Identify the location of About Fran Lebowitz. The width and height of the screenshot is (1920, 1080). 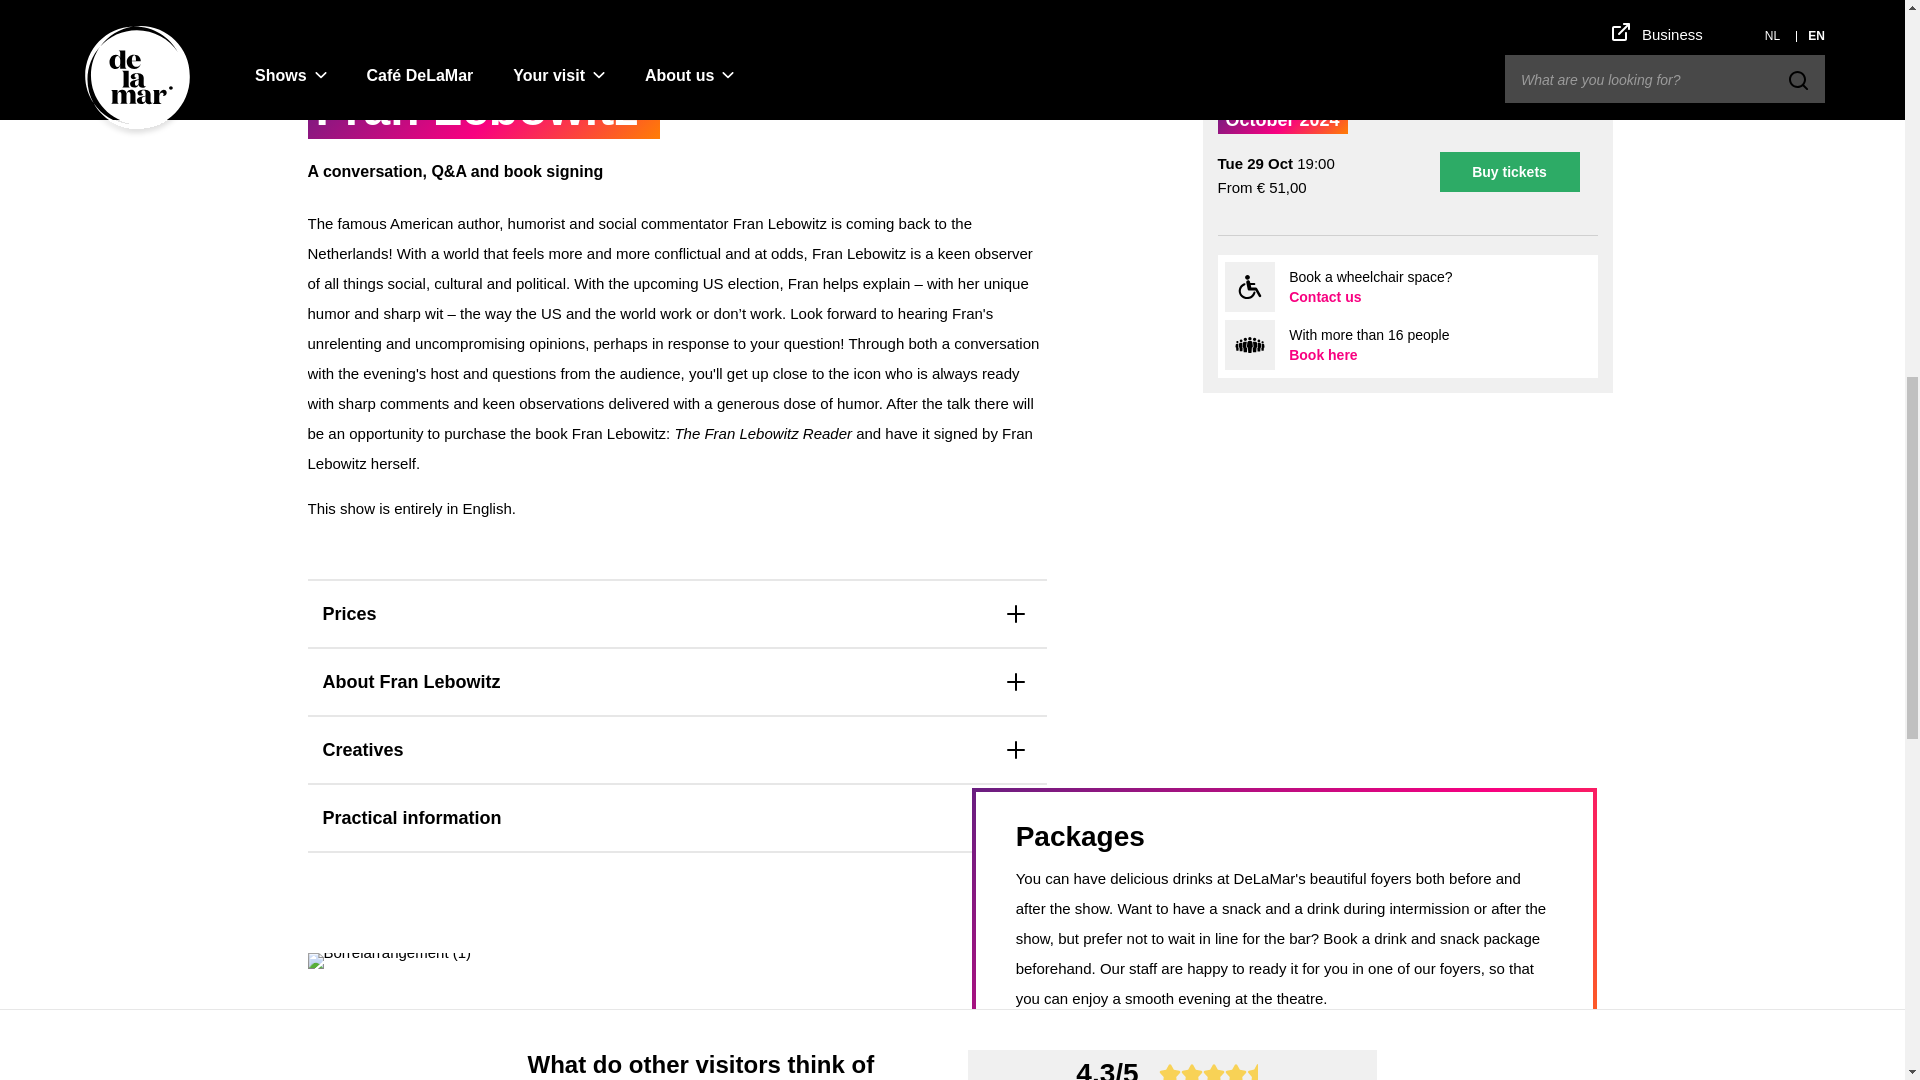
(677, 682).